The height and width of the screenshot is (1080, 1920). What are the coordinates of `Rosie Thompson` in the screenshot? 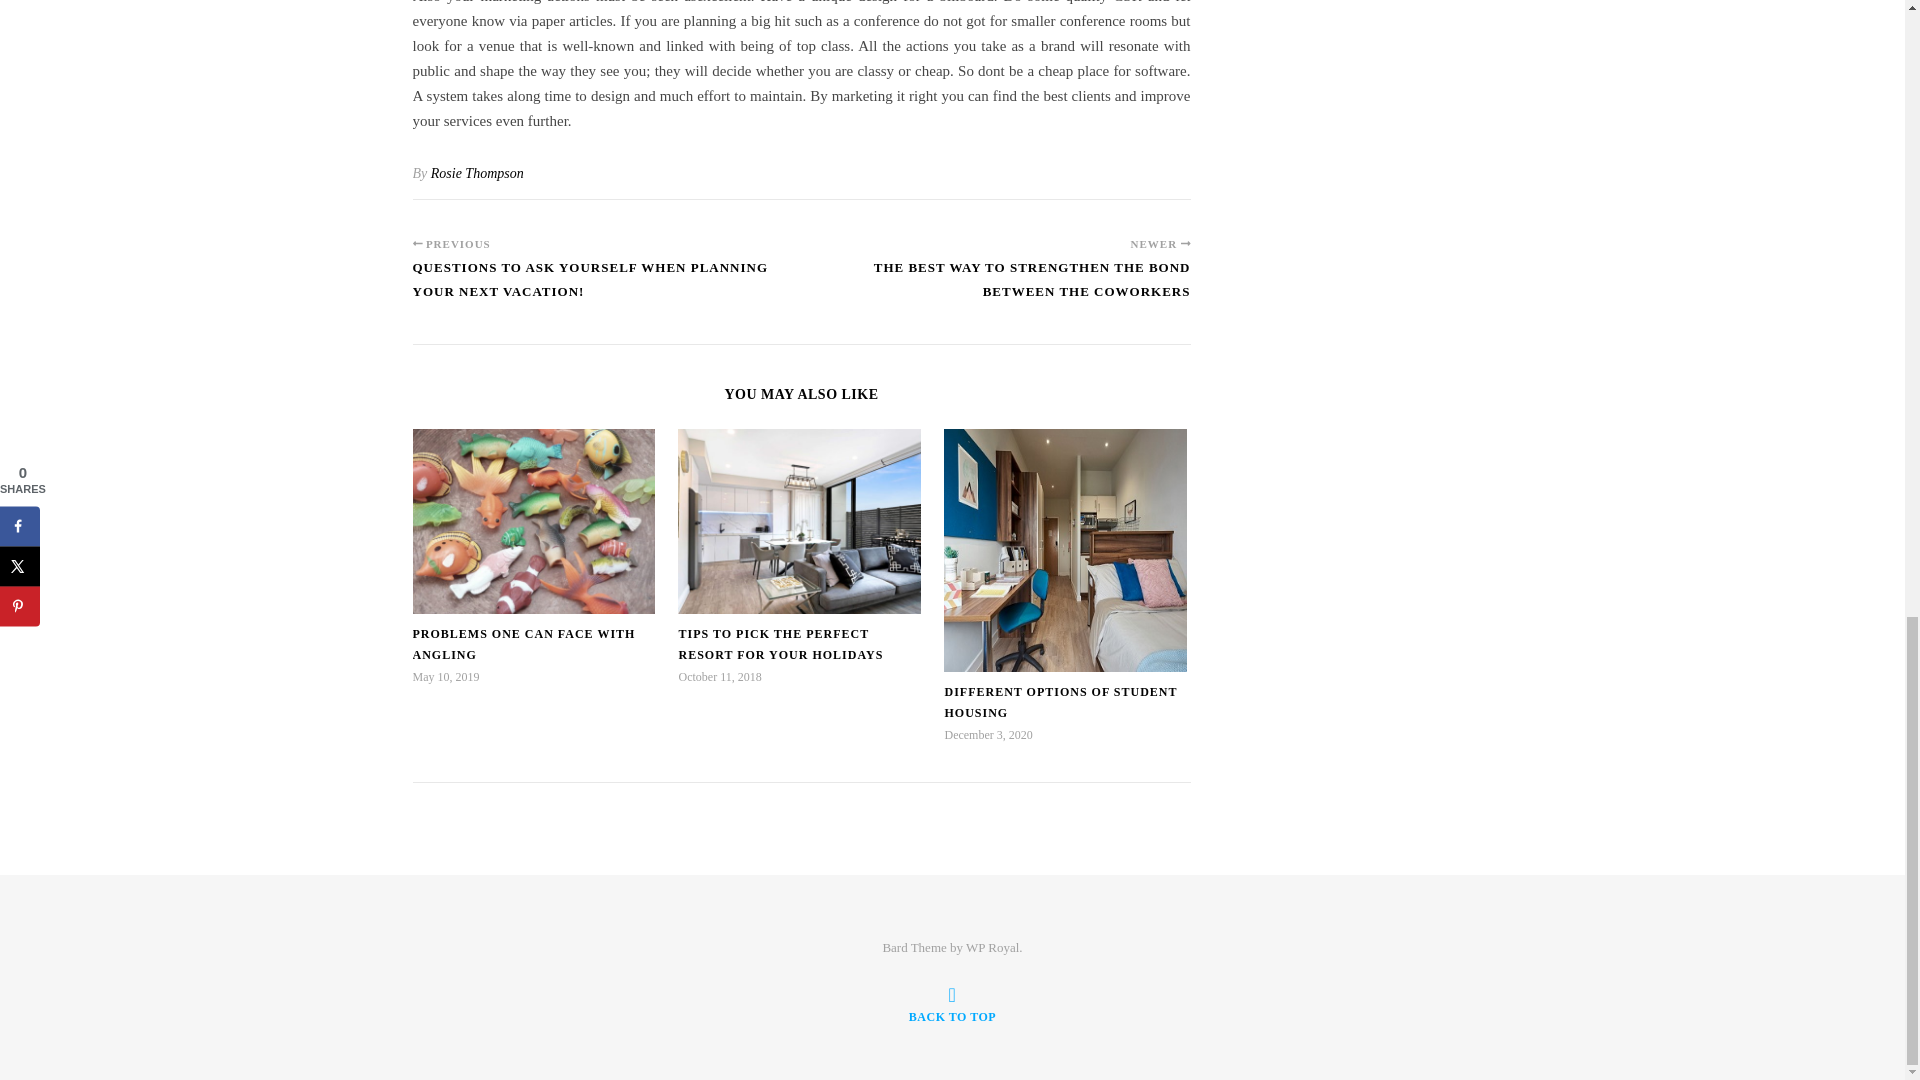 It's located at (477, 174).